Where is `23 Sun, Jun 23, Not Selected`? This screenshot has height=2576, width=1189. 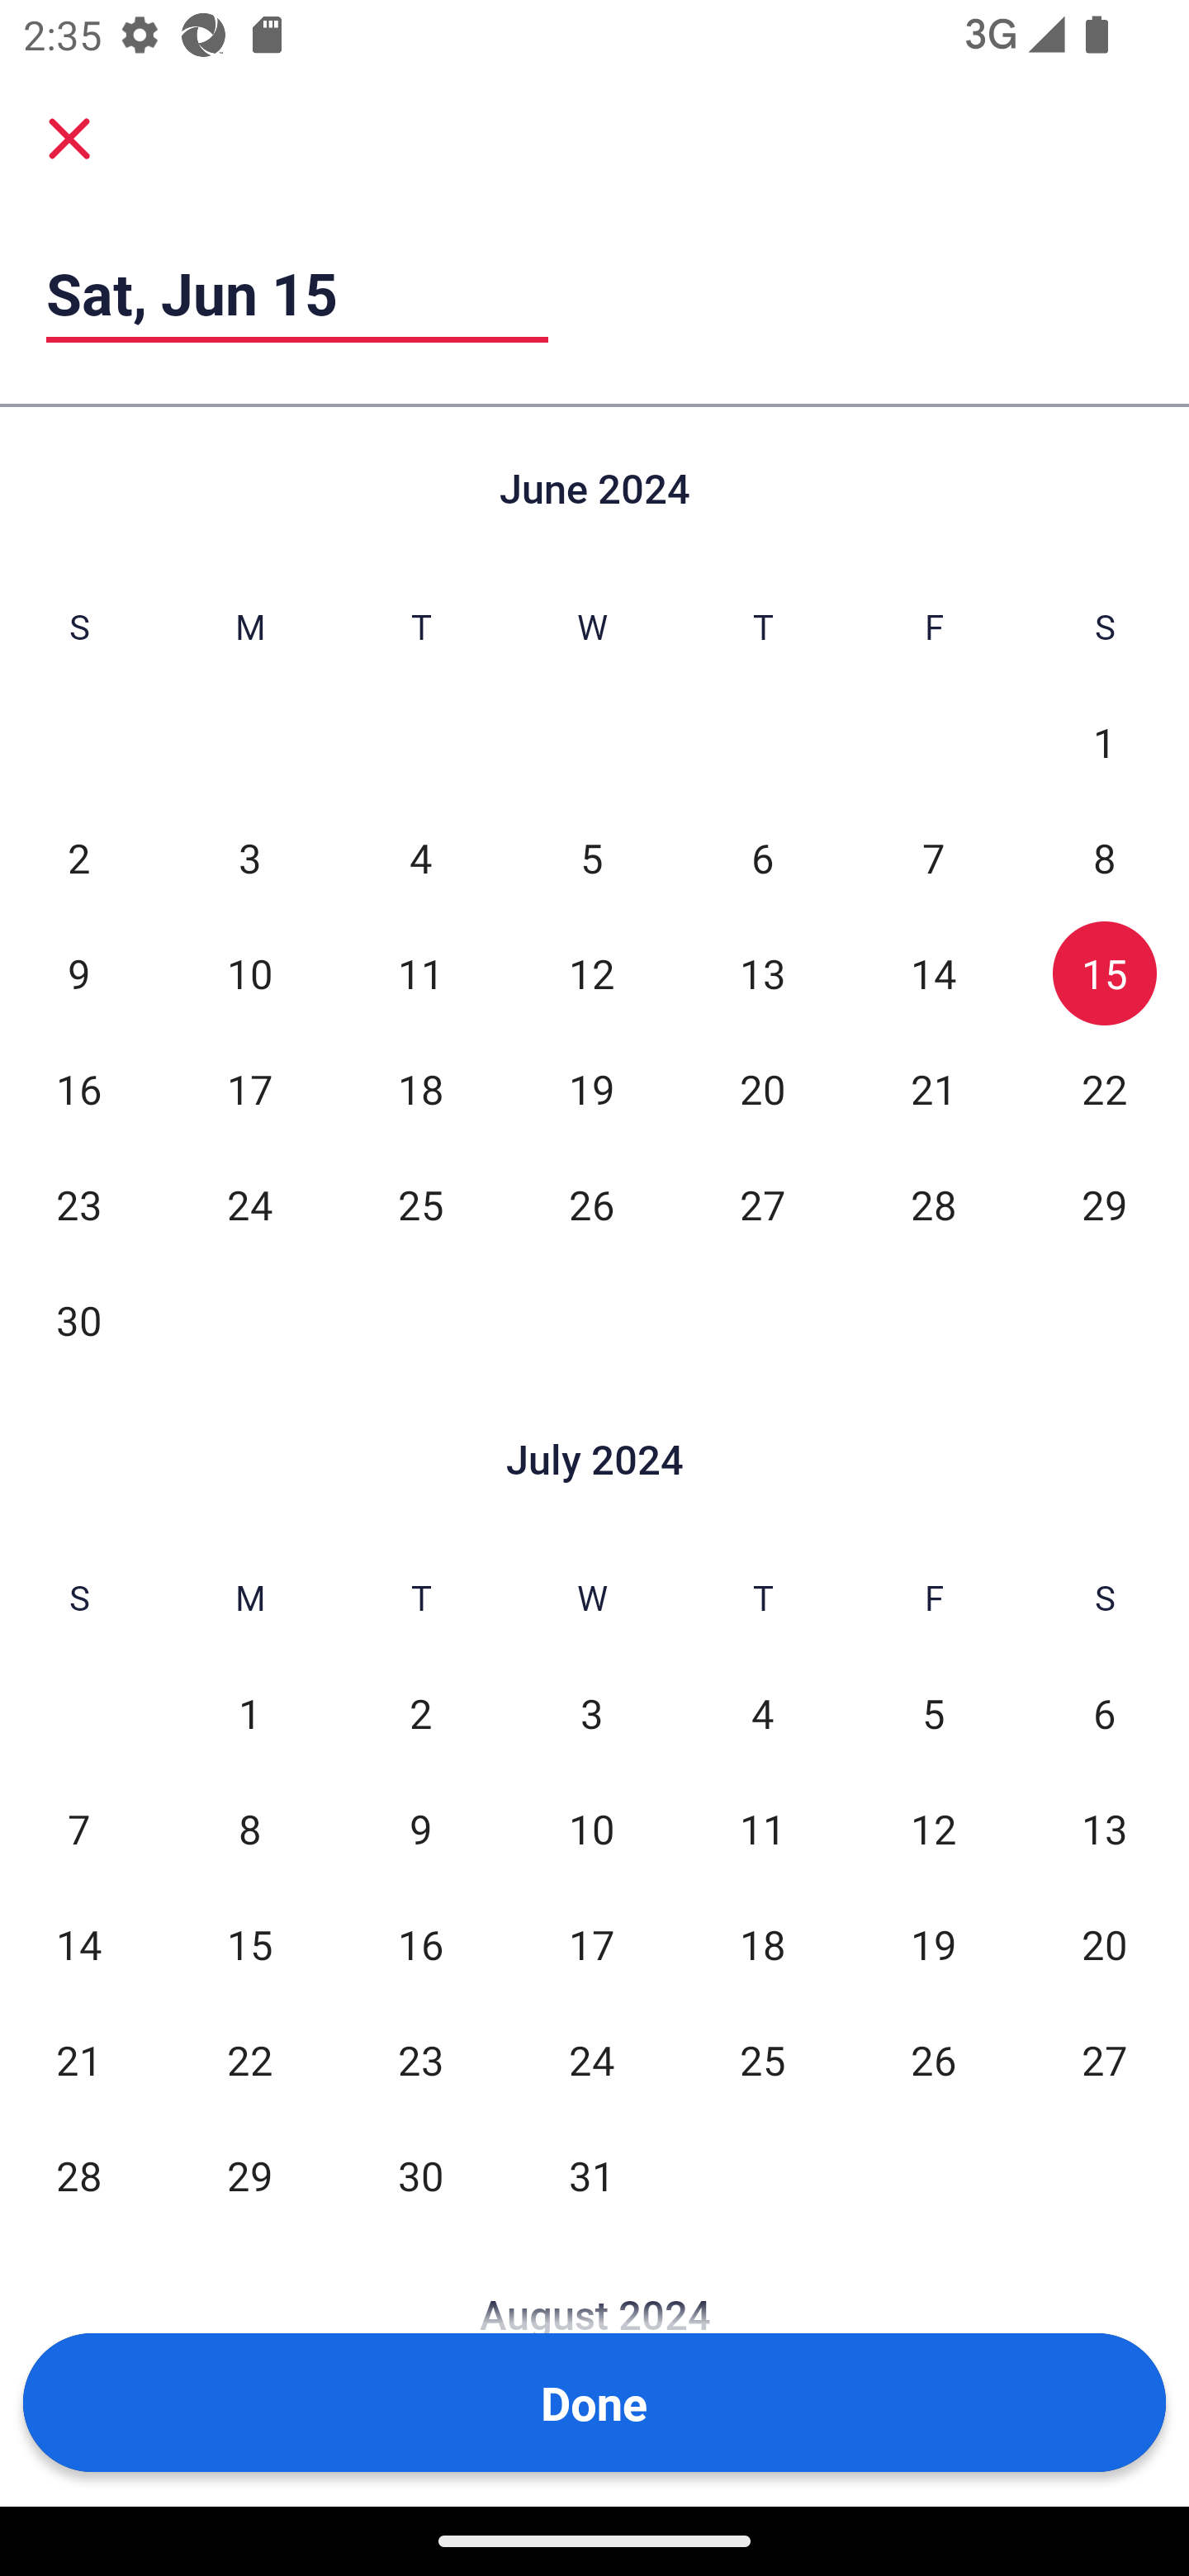 23 Sun, Jun 23, Not Selected is located at coordinates (78, 1204).